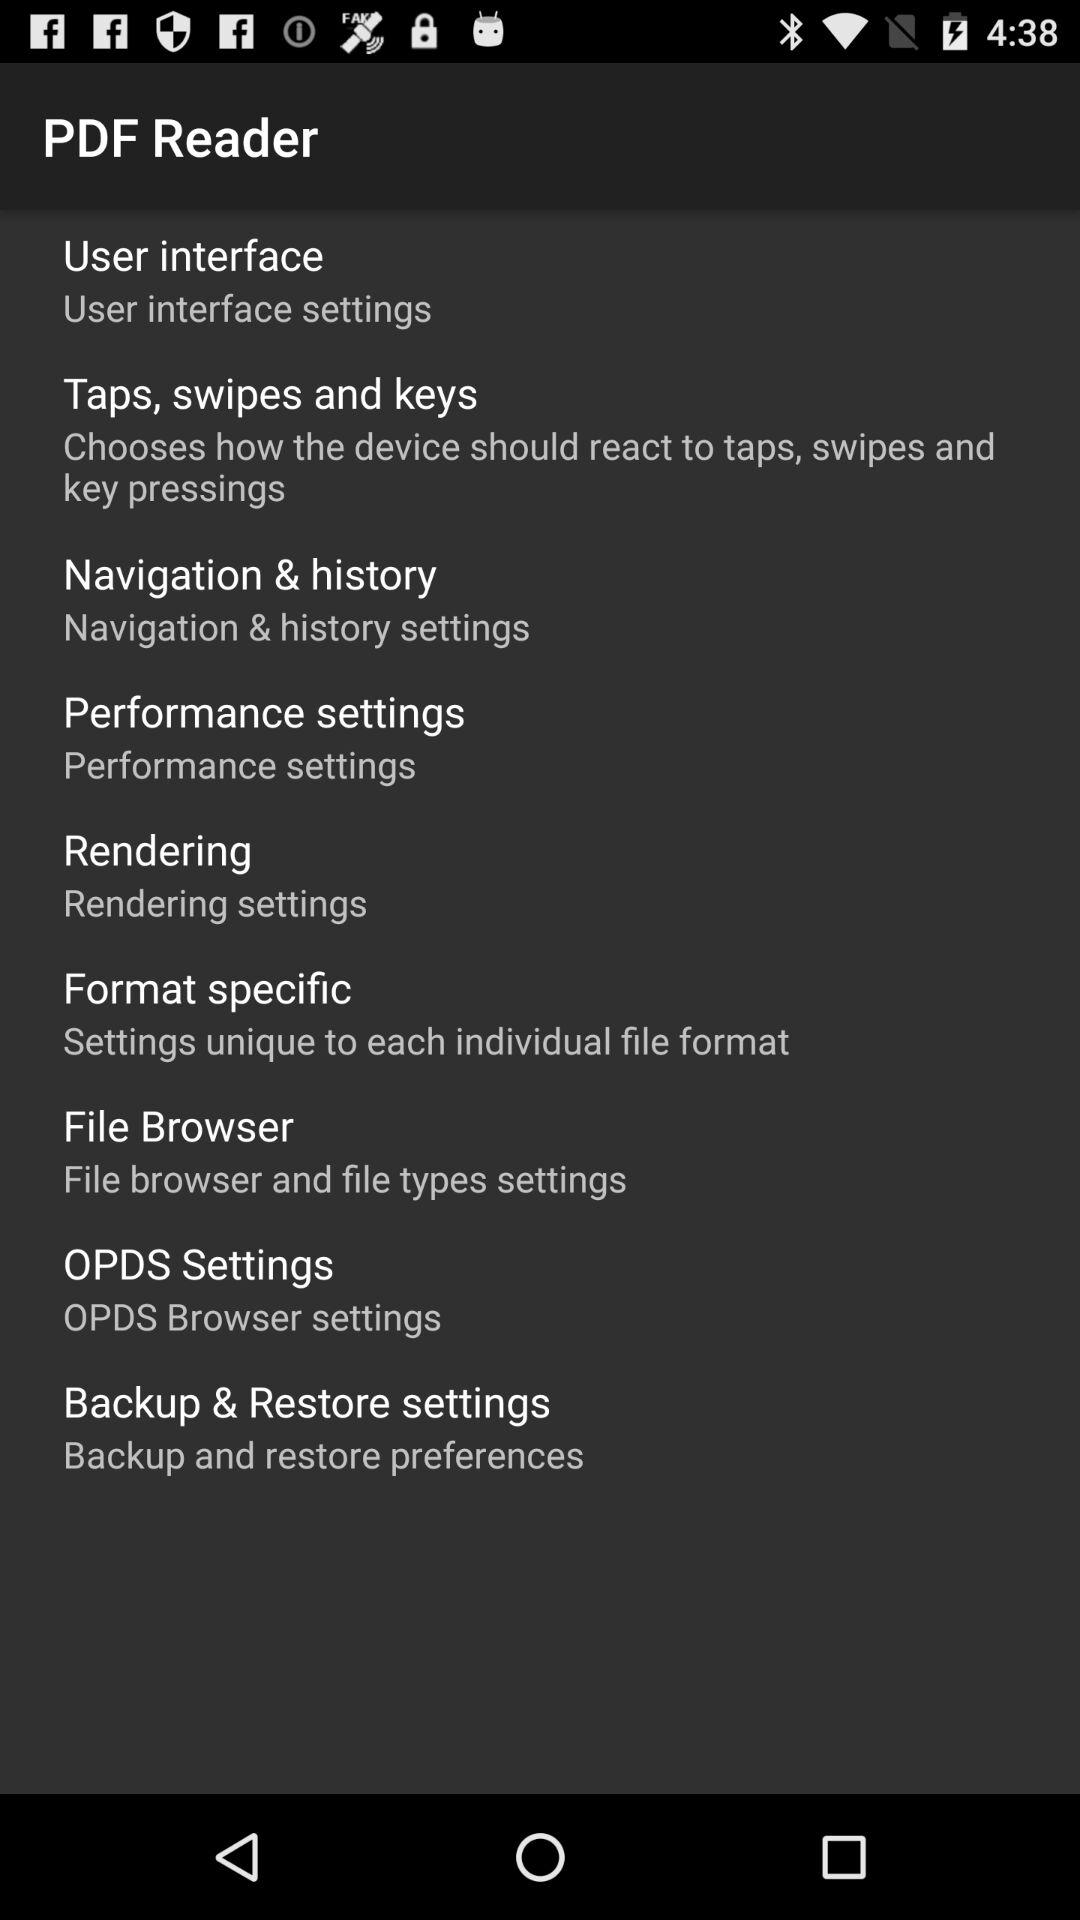 The width and height of the screenshot is (1080, 1920). What do you see at coordinates (426, 1040) in the screenshot?
I see `open the app below format specific item` at bounding box center [426, 1040].